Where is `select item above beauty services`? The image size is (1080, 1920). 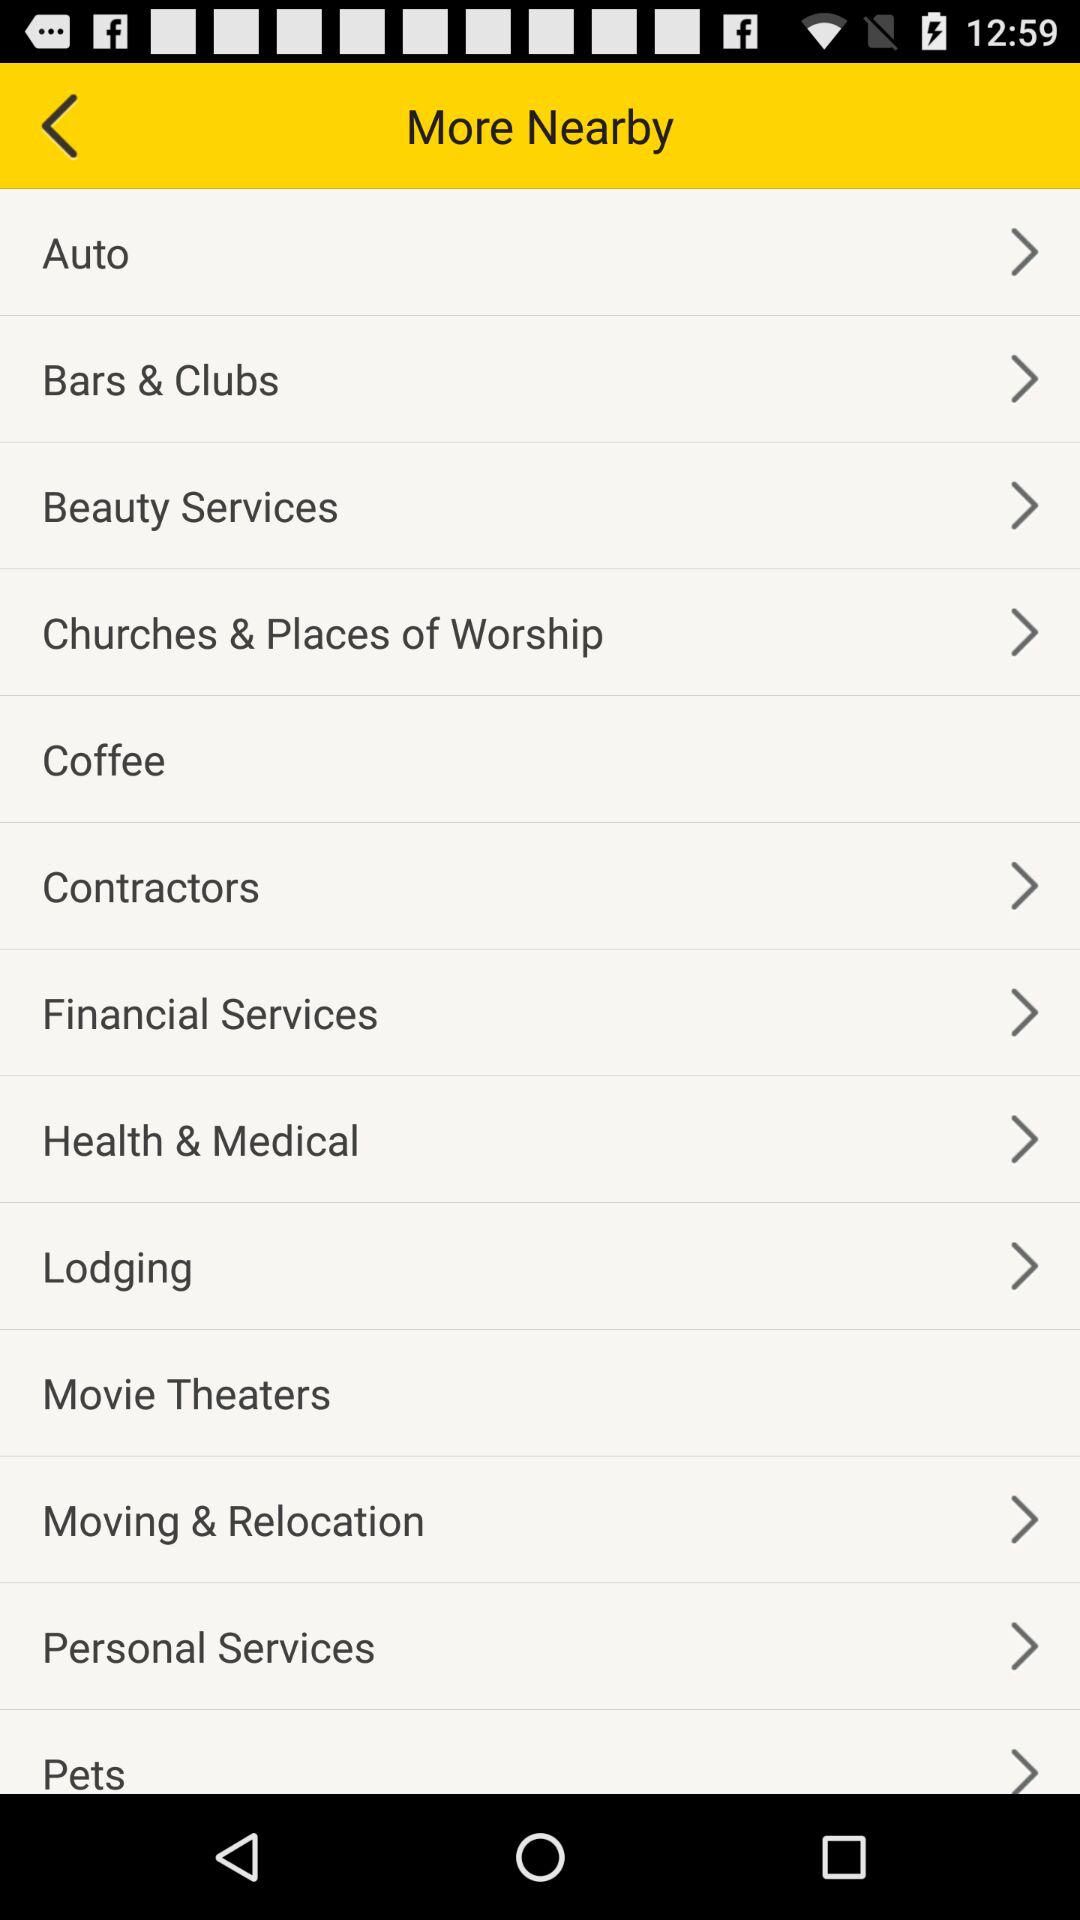
select item above beauty services is located at coordinates (160, 378).